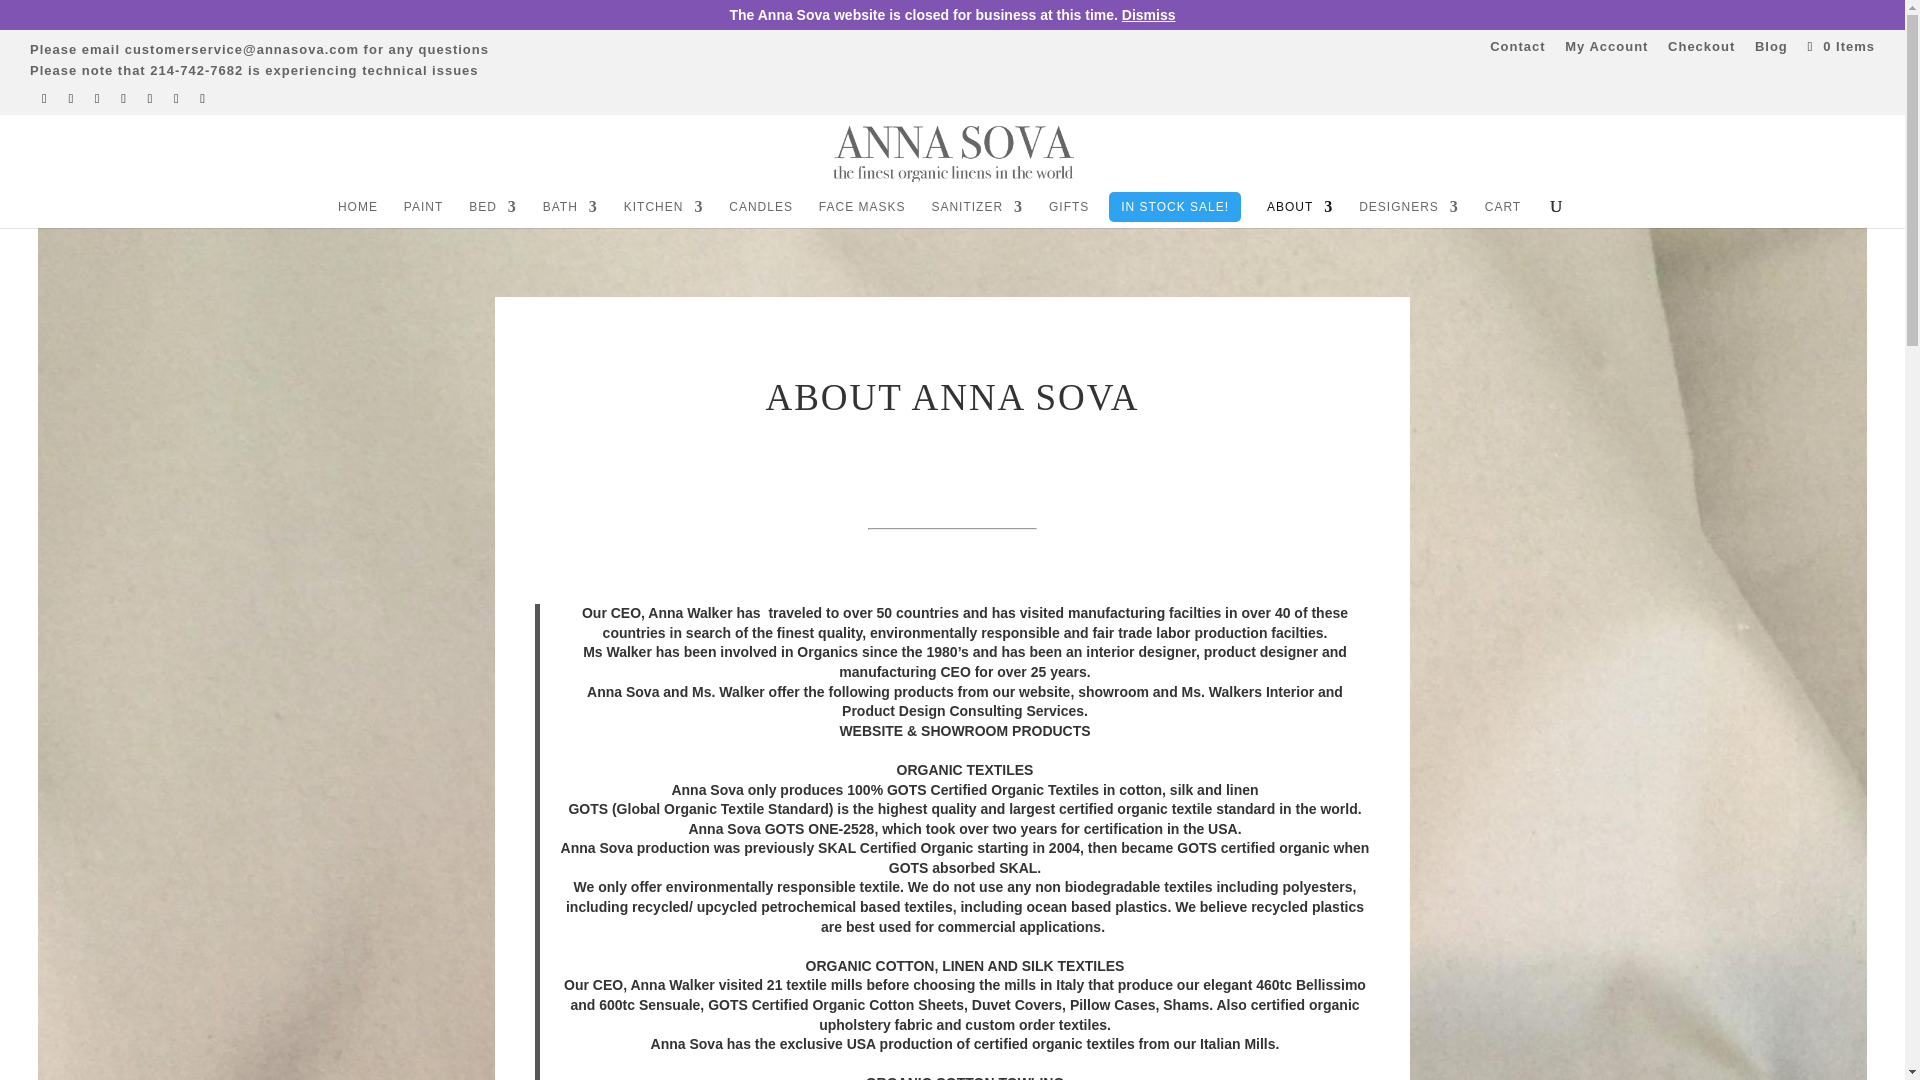 The image size is (1920, 1080). I want to click on Contact, so click(1517, 50).